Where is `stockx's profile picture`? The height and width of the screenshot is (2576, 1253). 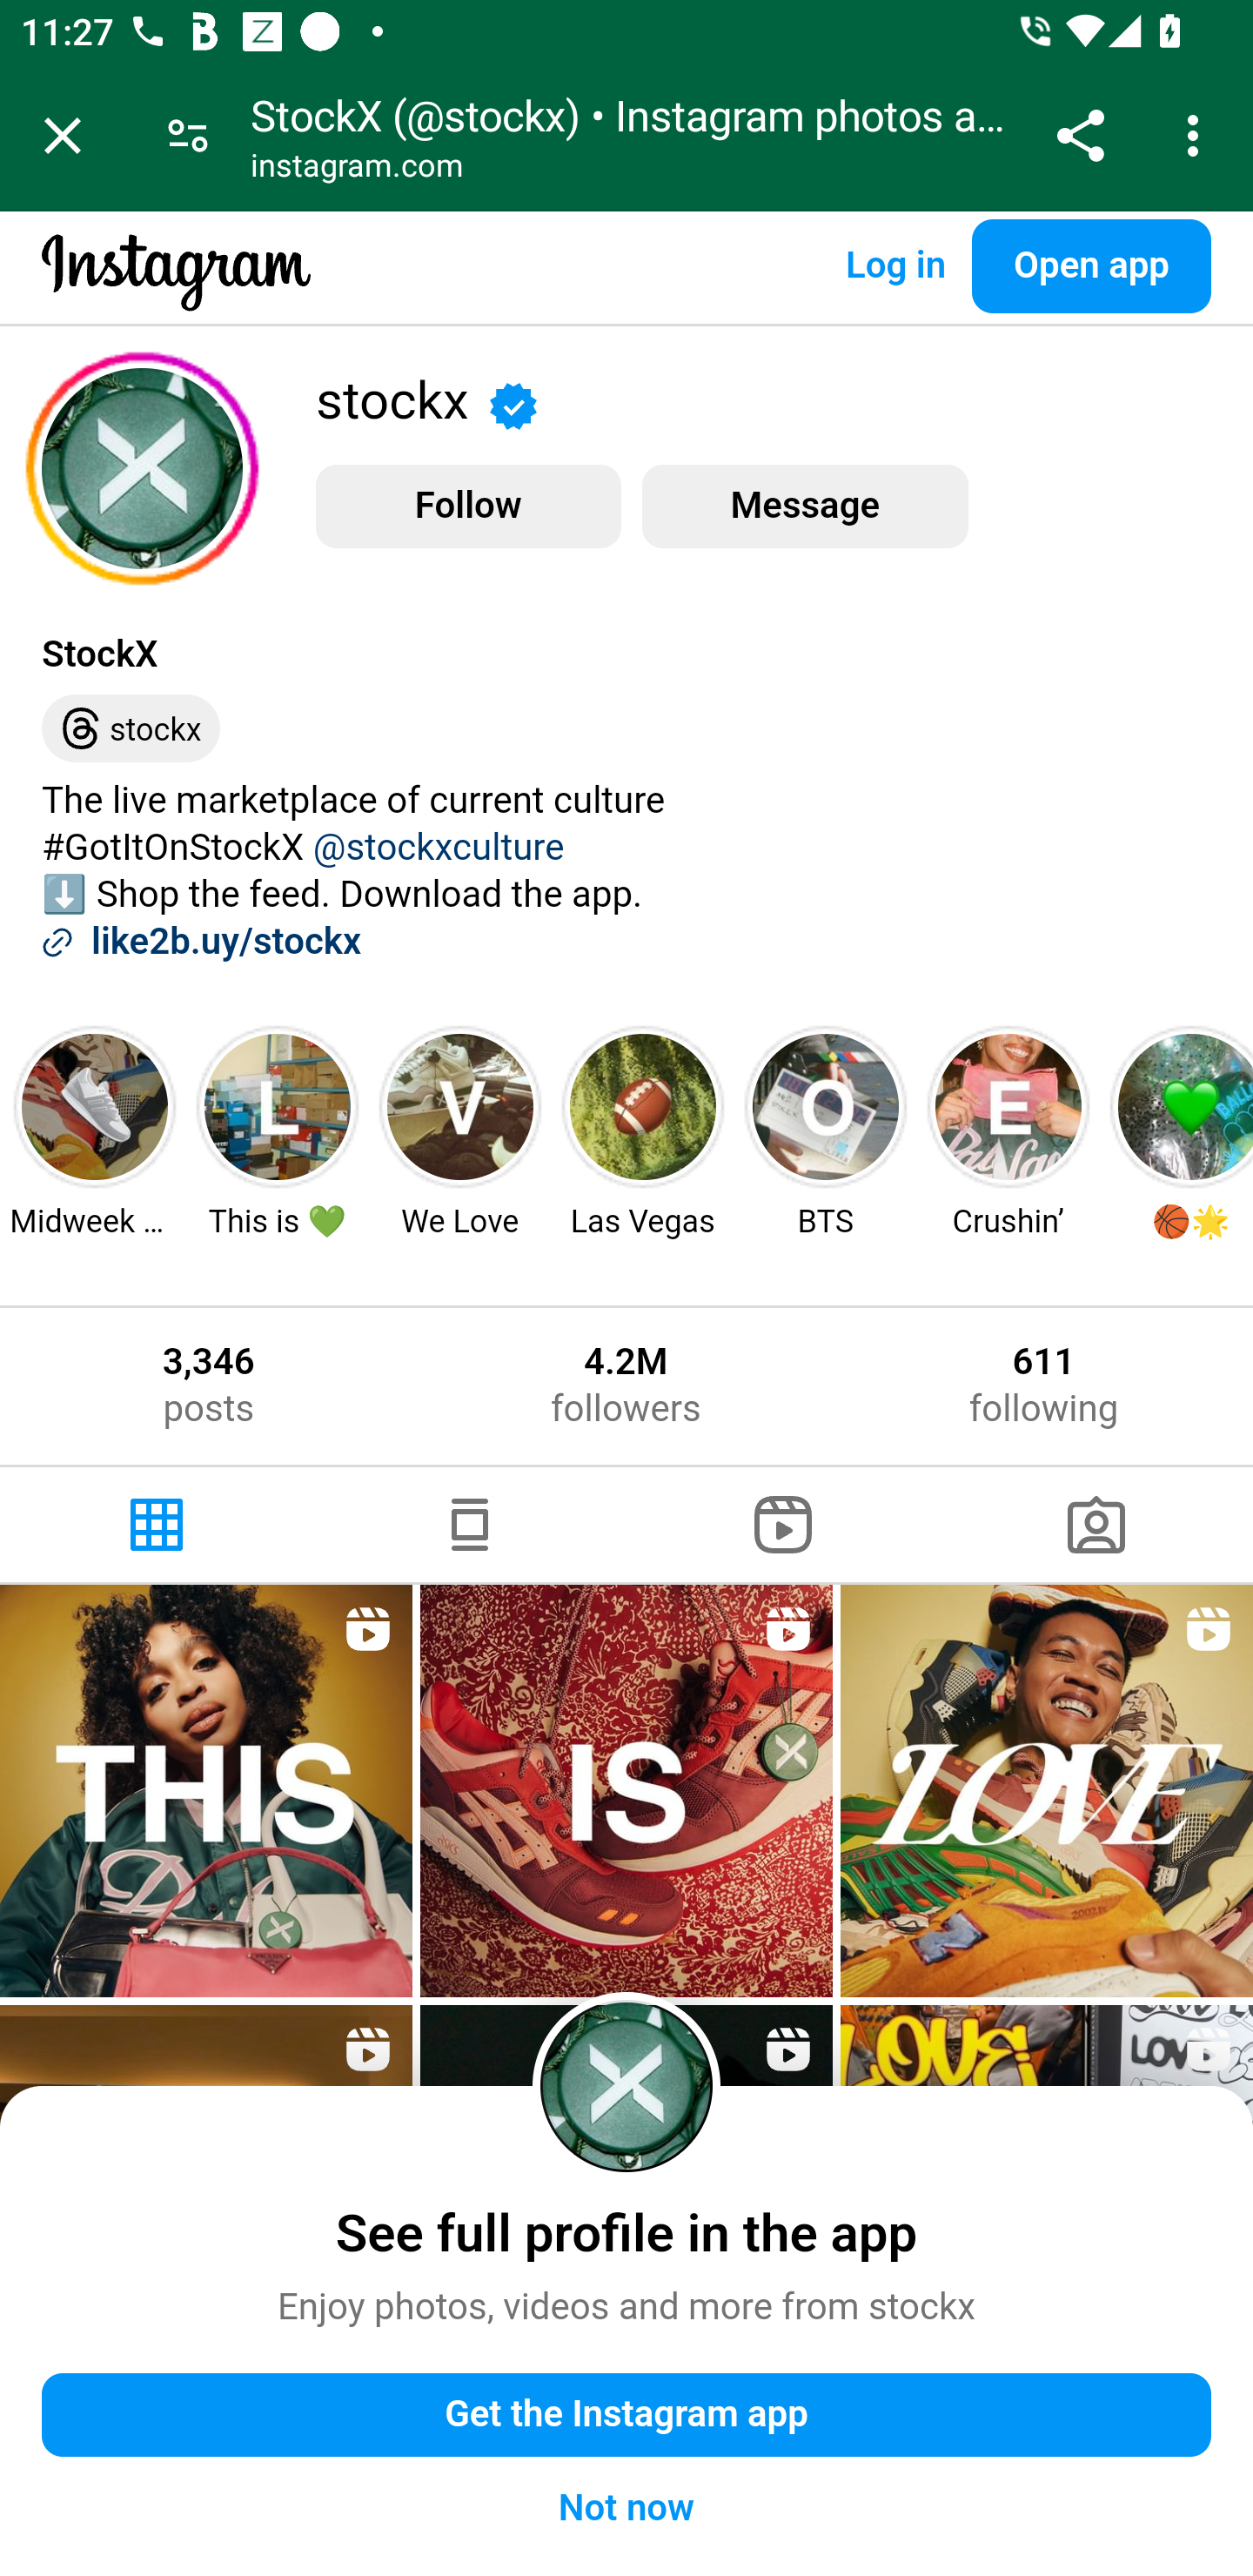
stockx's profile picture is located at coordinates (626, 2085).